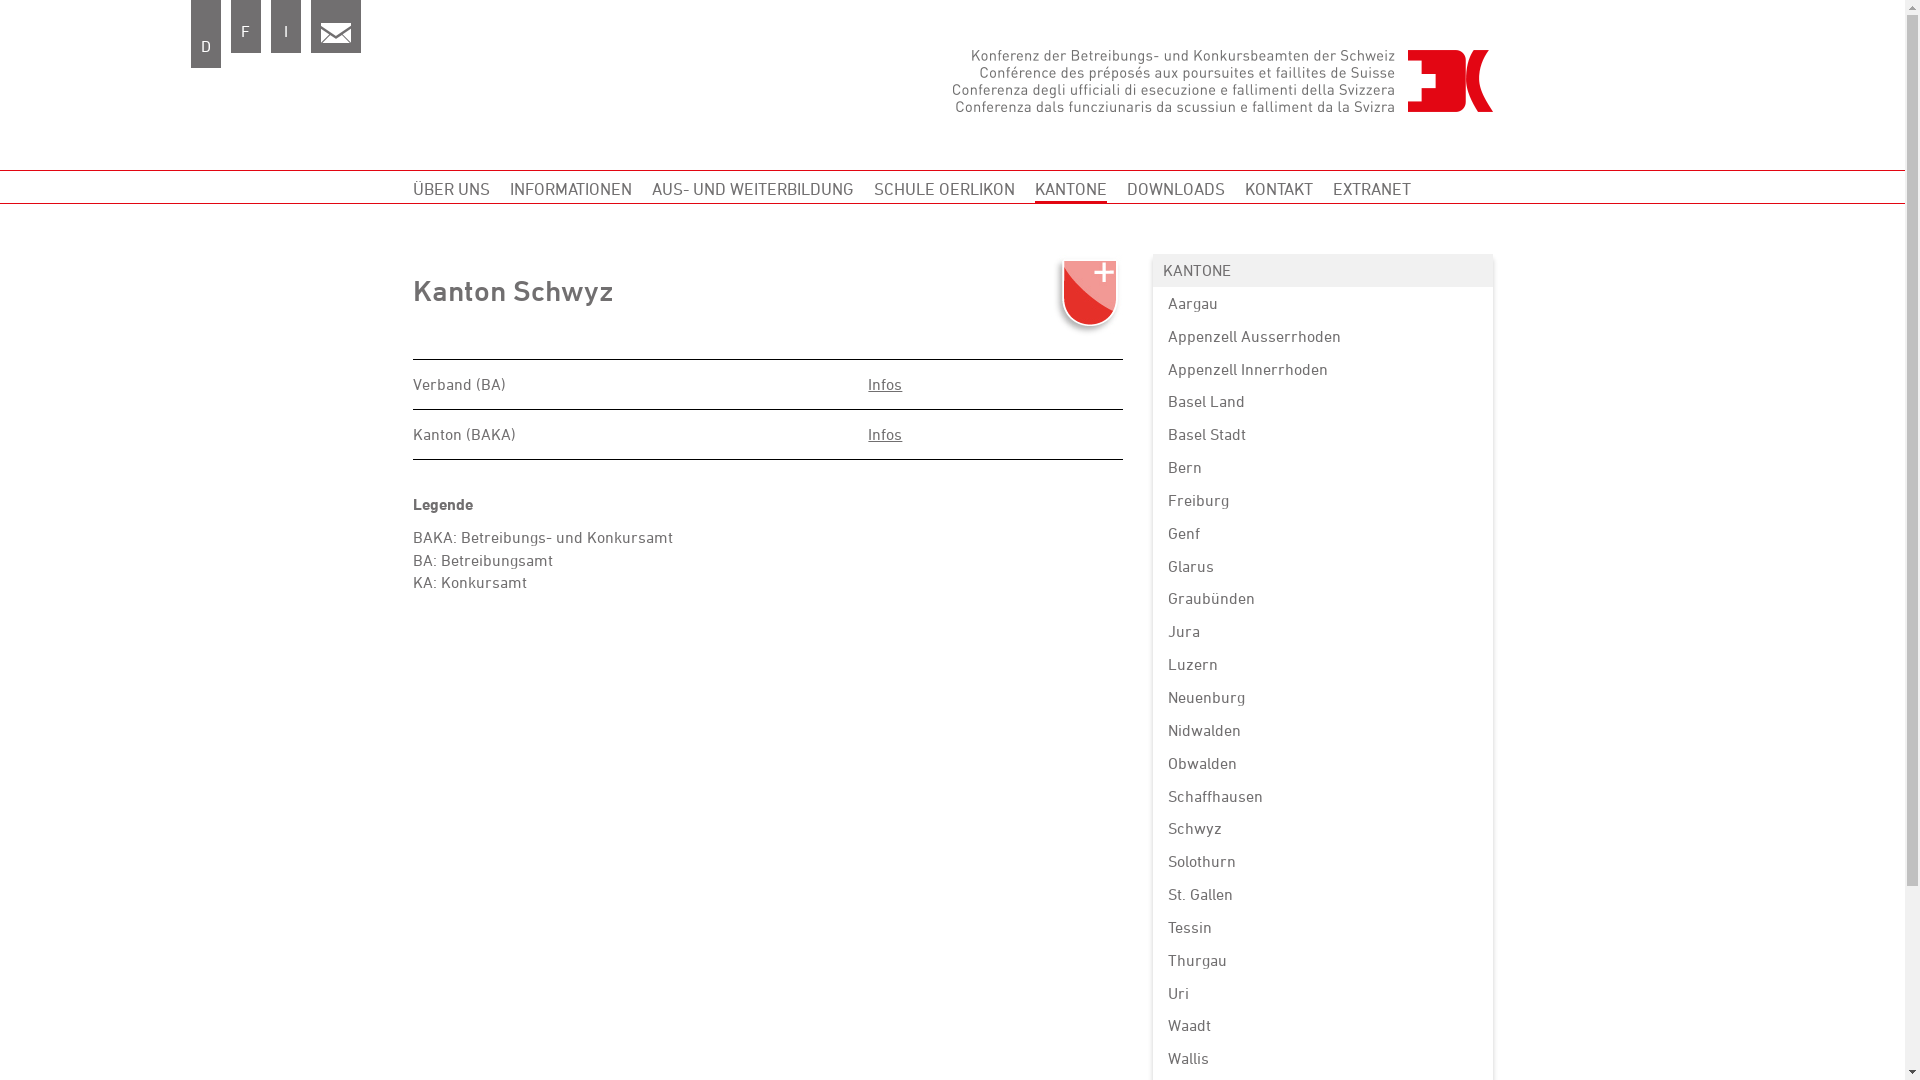  What do you see at coordinates (1323, 698) in the screenshot?
I see `Neuenburg` at bounding box center [1323, 698].